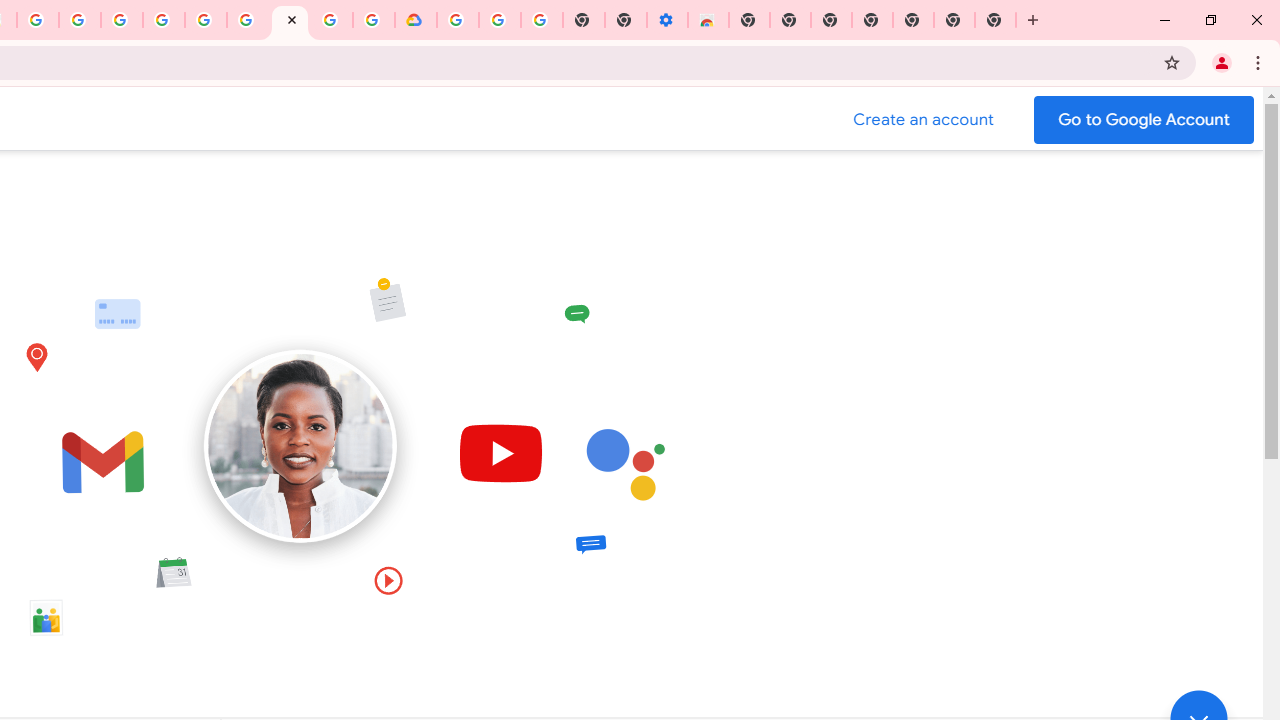 This screenshot has height=720, width=1280. Describe the element at coordinates (667, 20) in the screenshot. I see `Settings - Accessibility` at that location.